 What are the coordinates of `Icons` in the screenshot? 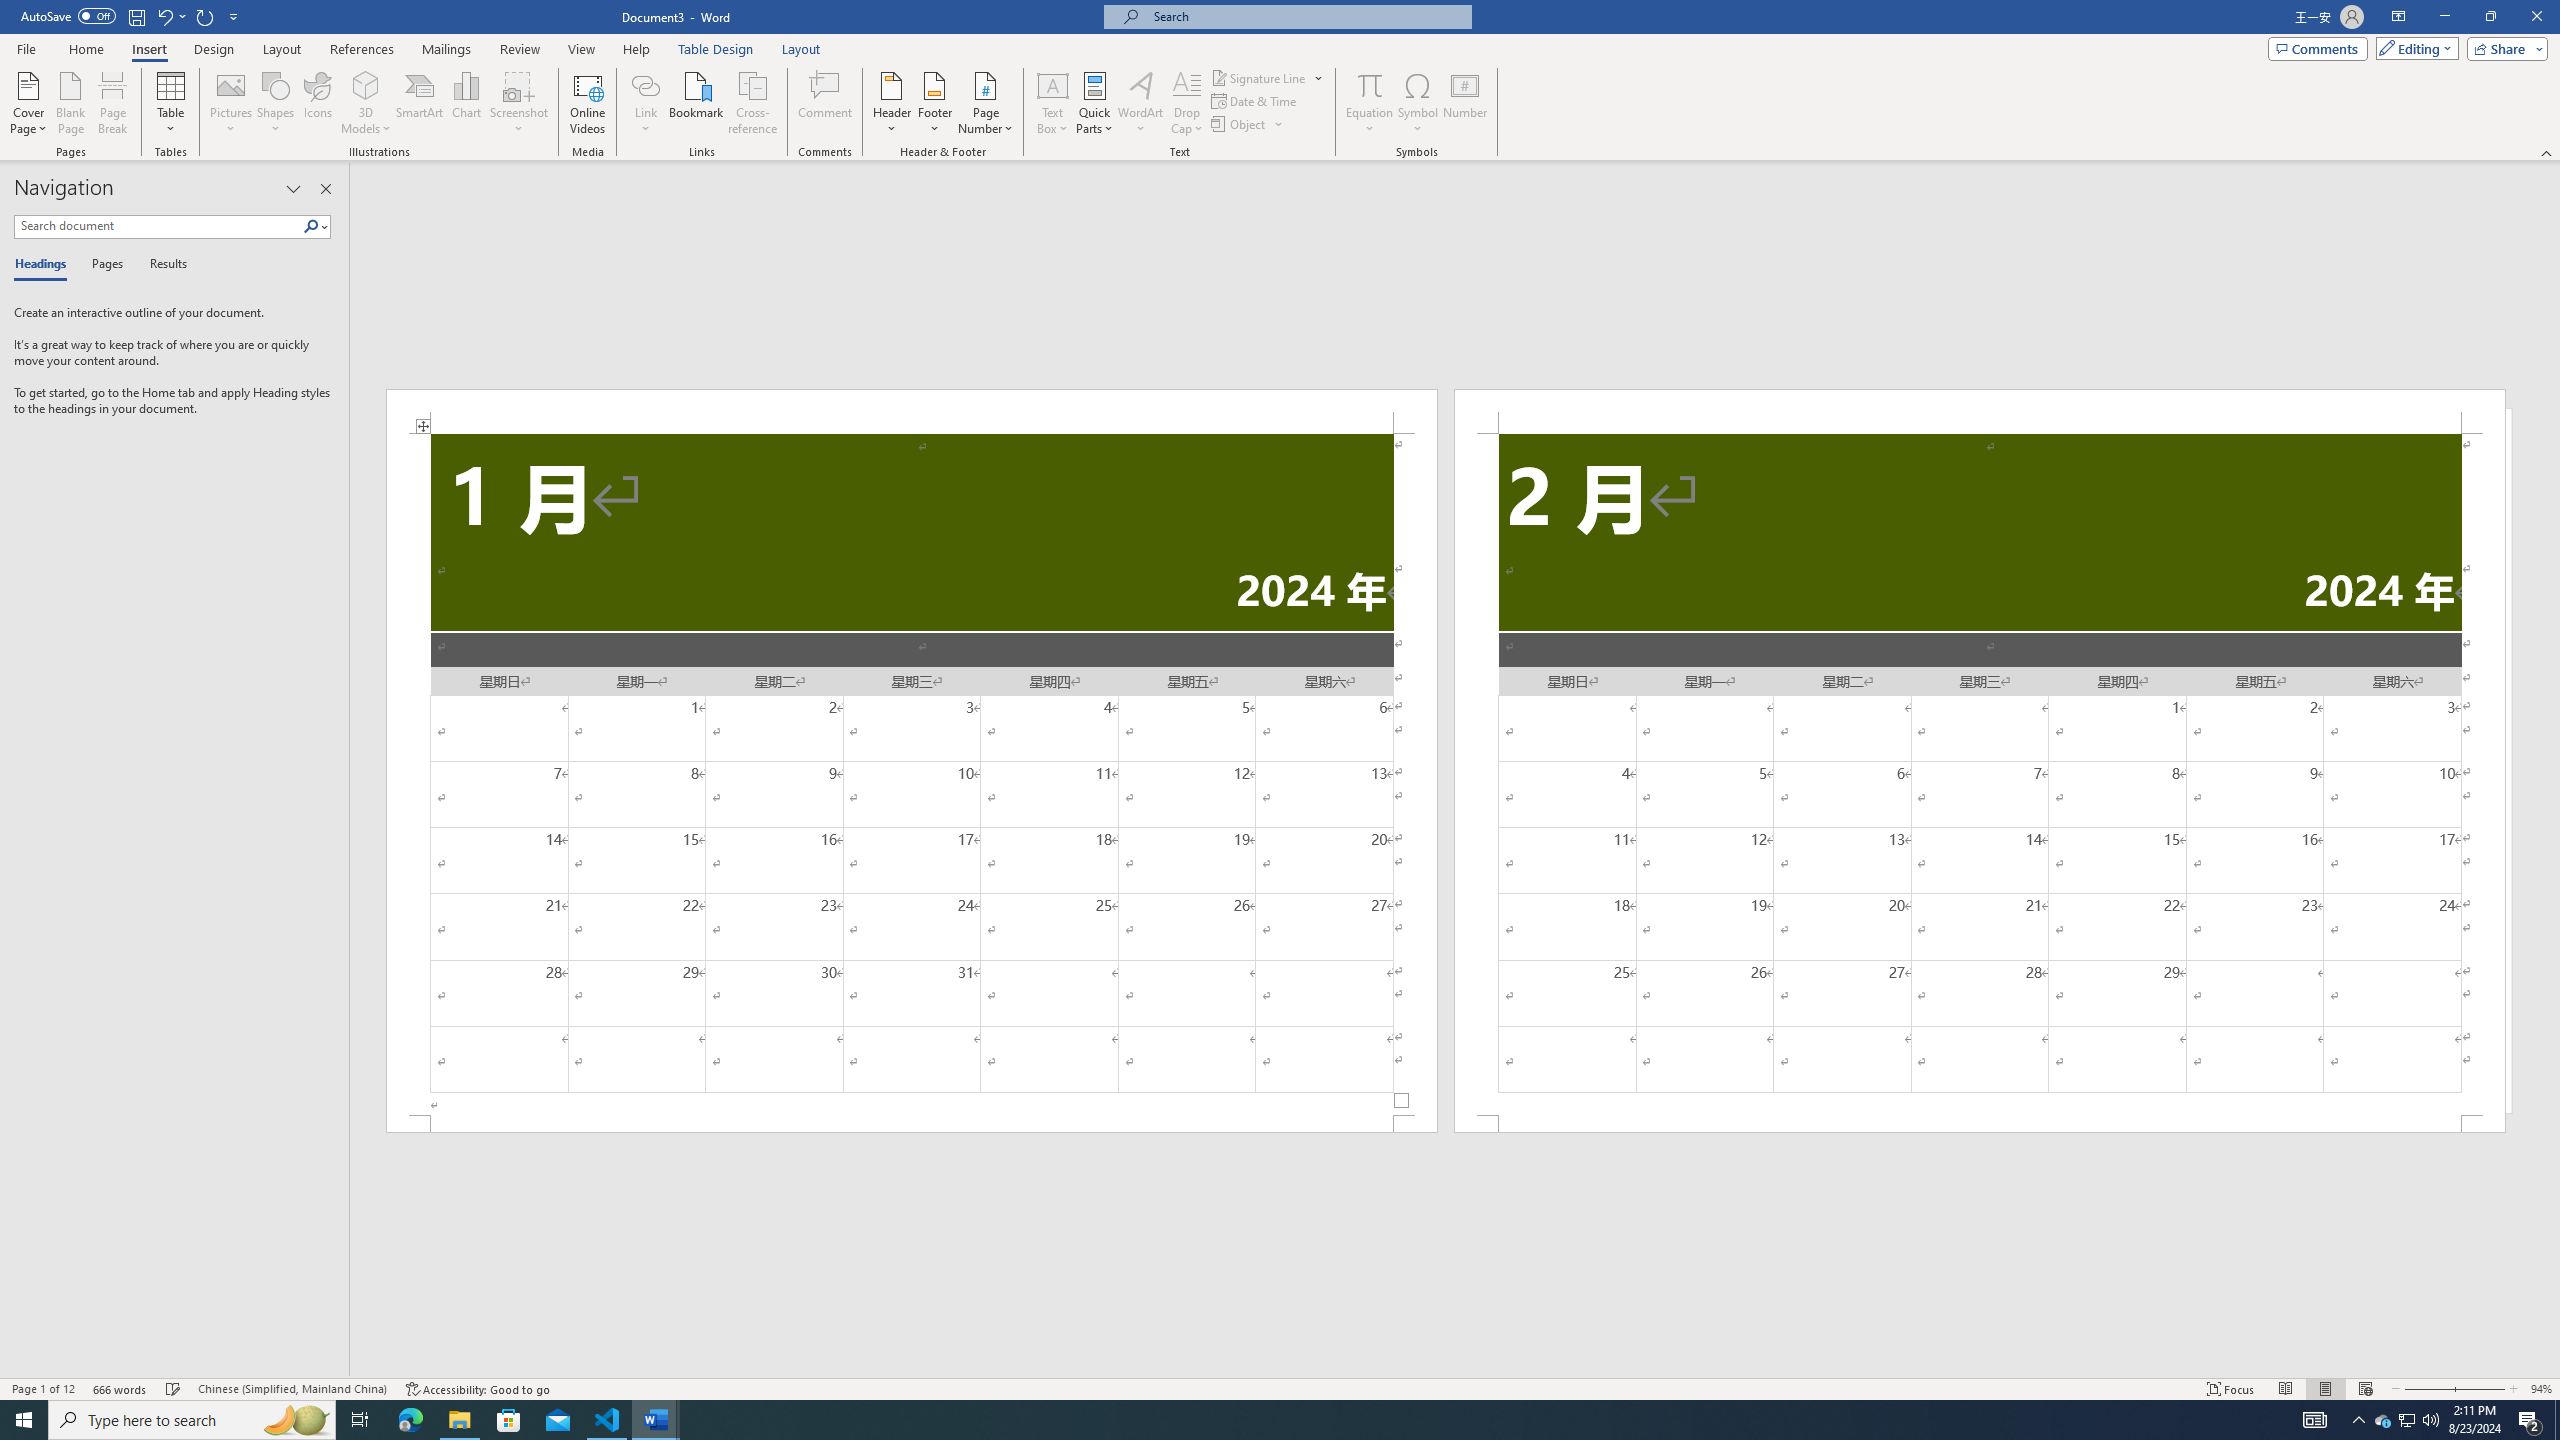 It's located at (316, 103).